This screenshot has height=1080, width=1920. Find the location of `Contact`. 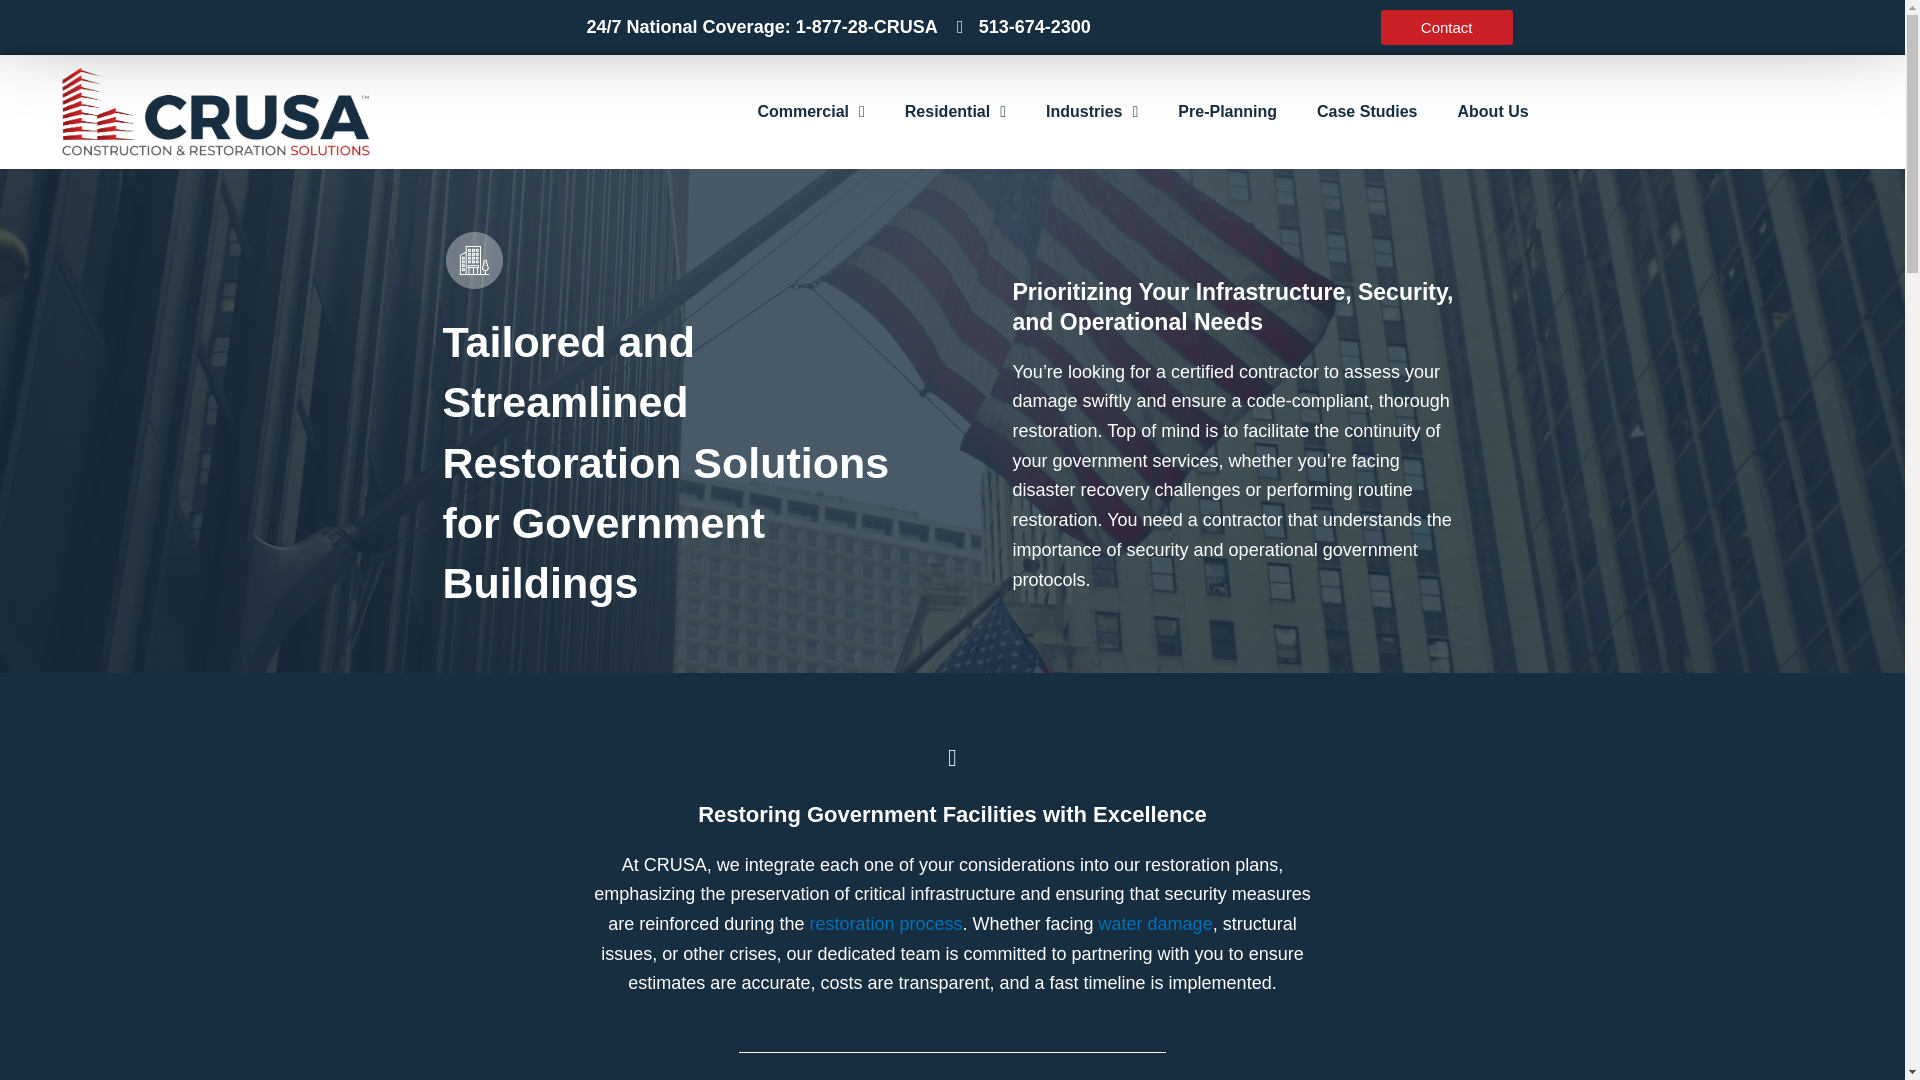

Contact is located at coordinates (1446, 27).